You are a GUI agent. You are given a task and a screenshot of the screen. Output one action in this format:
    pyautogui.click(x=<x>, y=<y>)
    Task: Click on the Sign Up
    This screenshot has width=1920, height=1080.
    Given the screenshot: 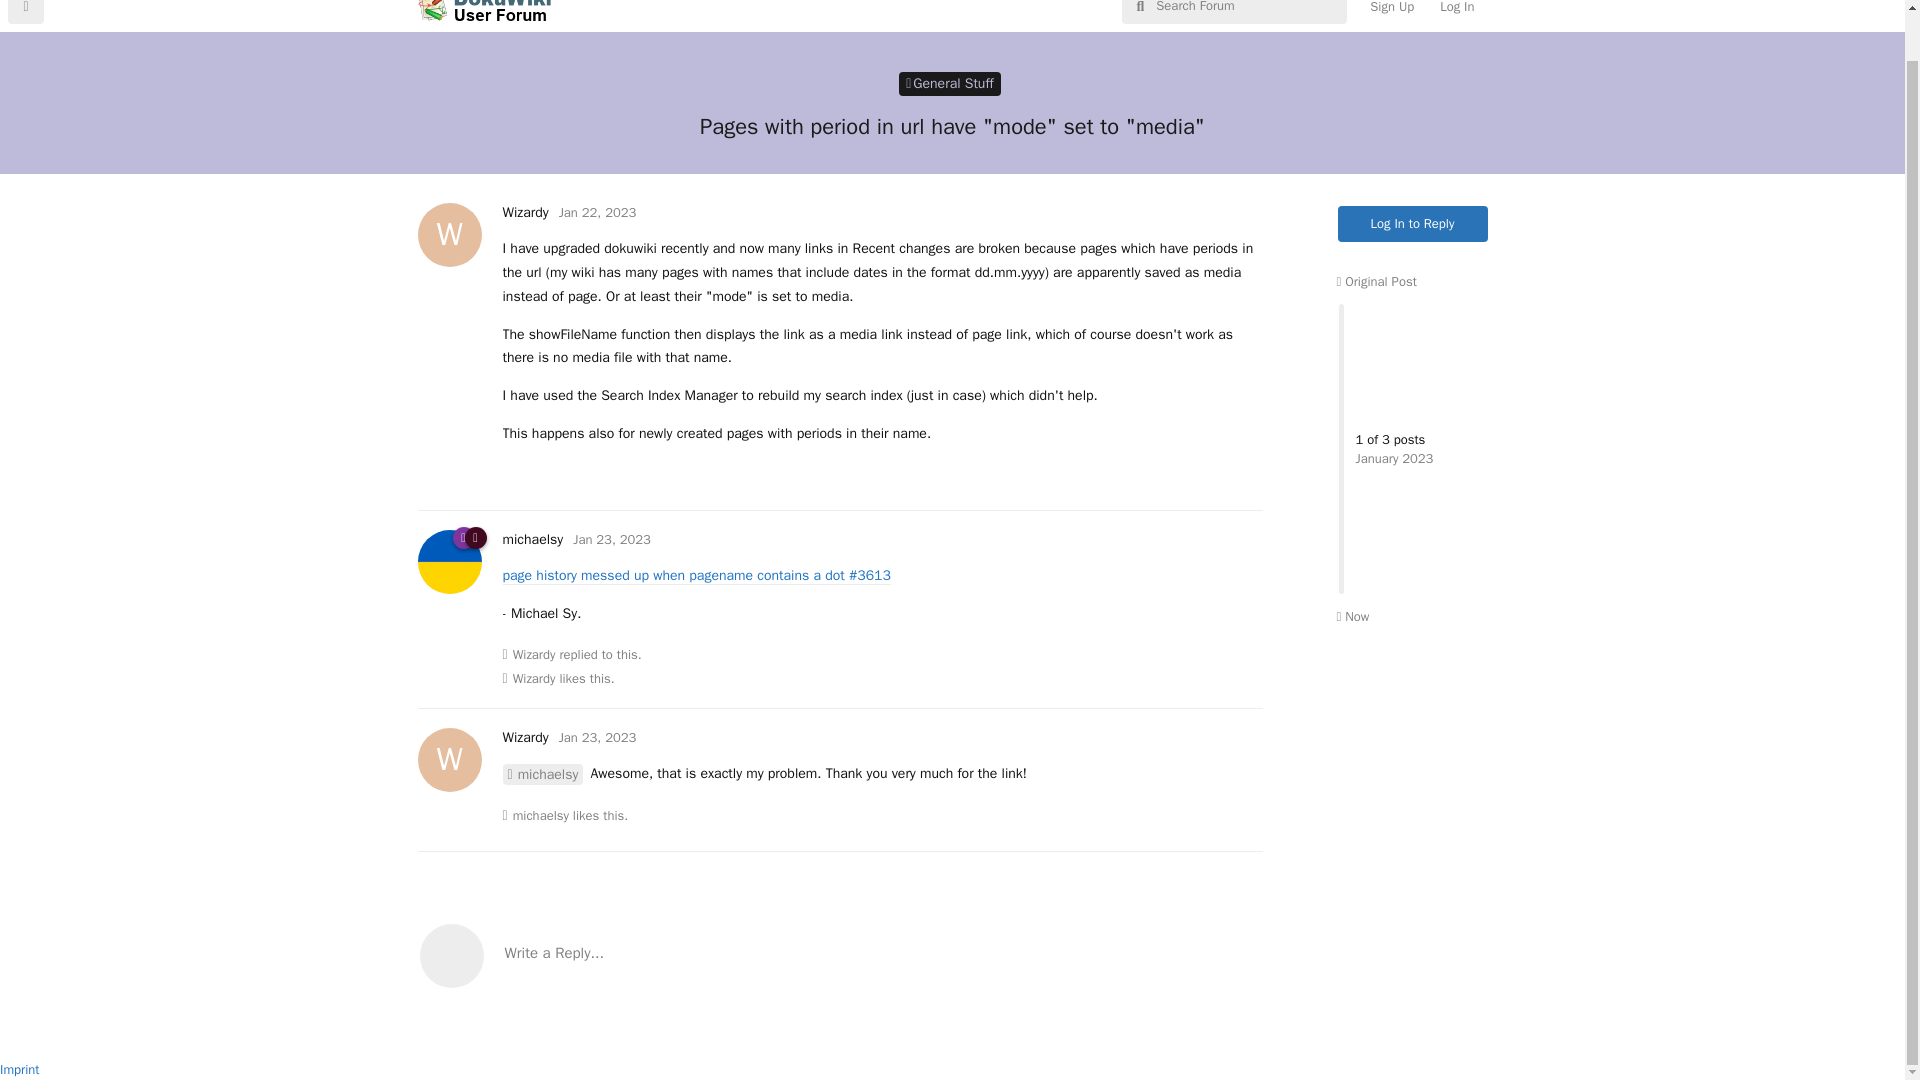 What is the action you would take?
    pyautogui.click(x=542, y=774)
    